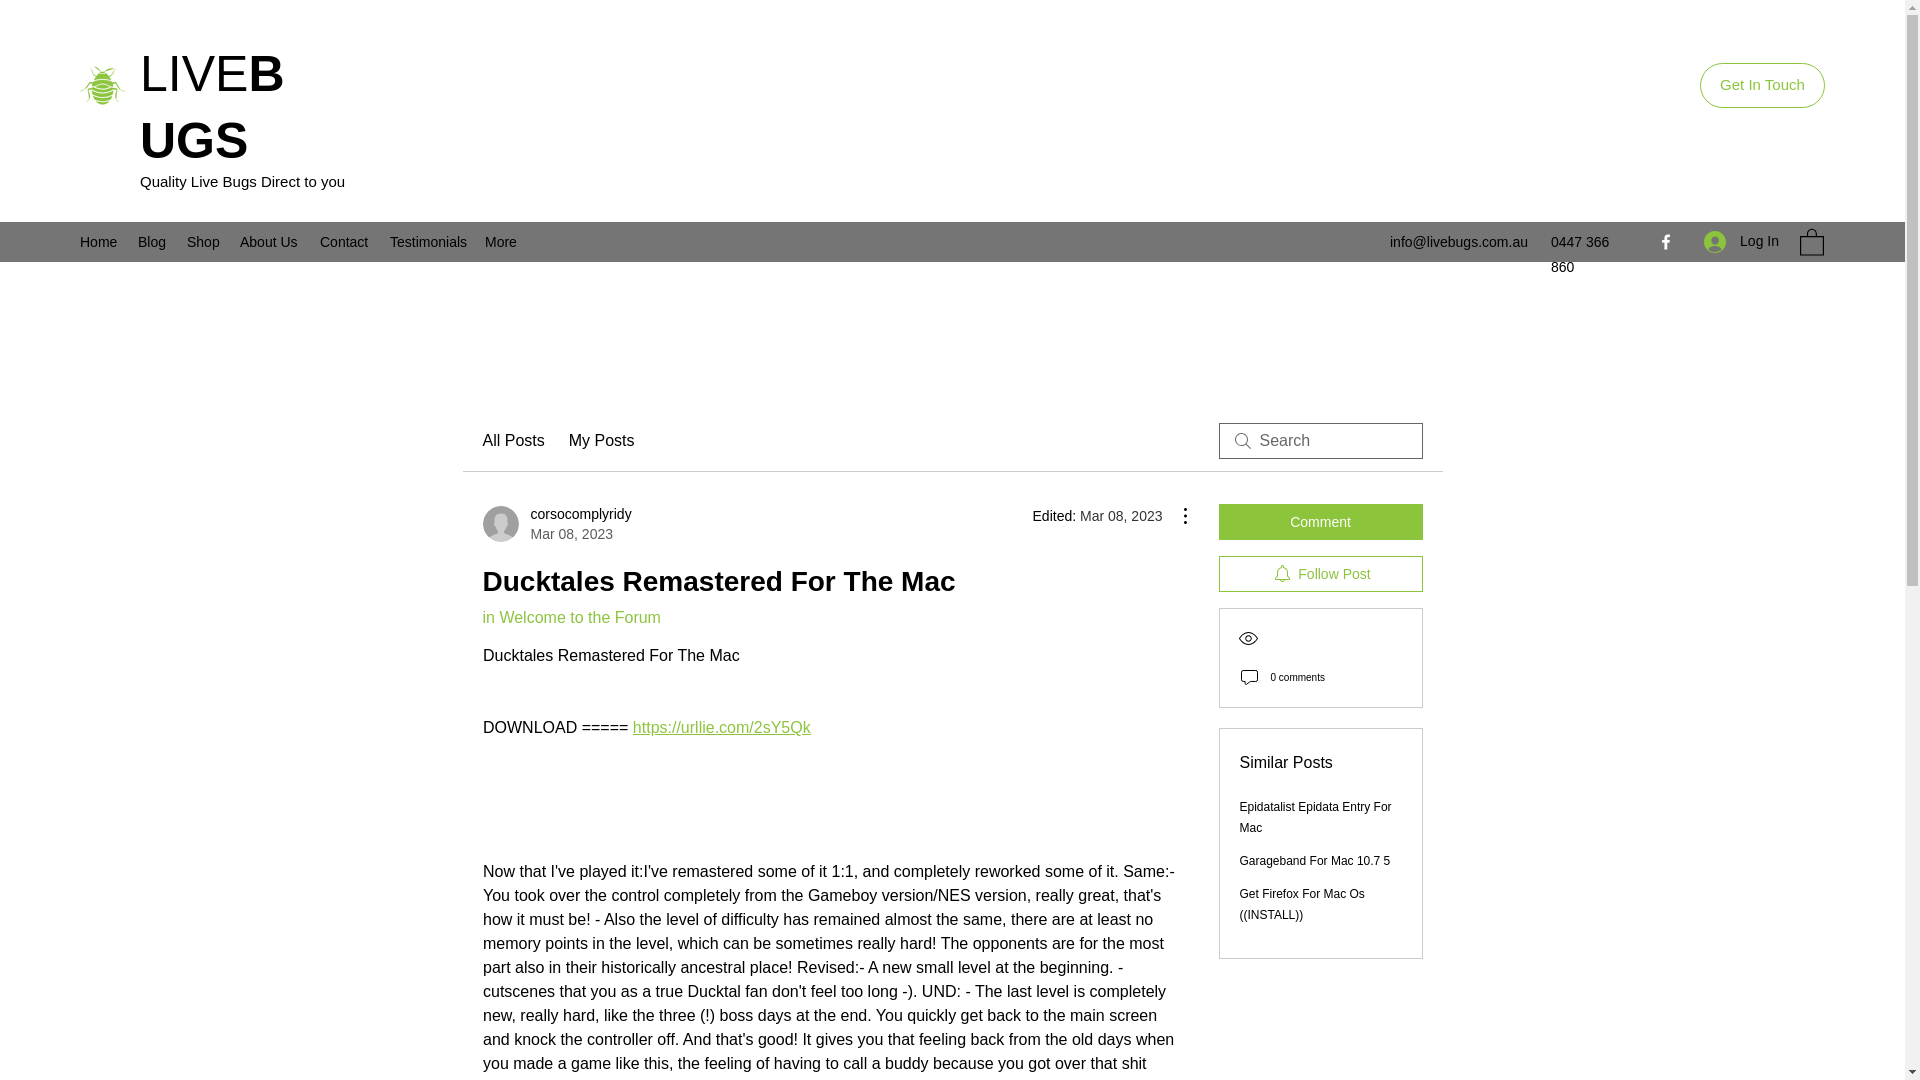 This screenshot has height=1080, width=1920. I want to click on Follow Post, so click(1320, 574).